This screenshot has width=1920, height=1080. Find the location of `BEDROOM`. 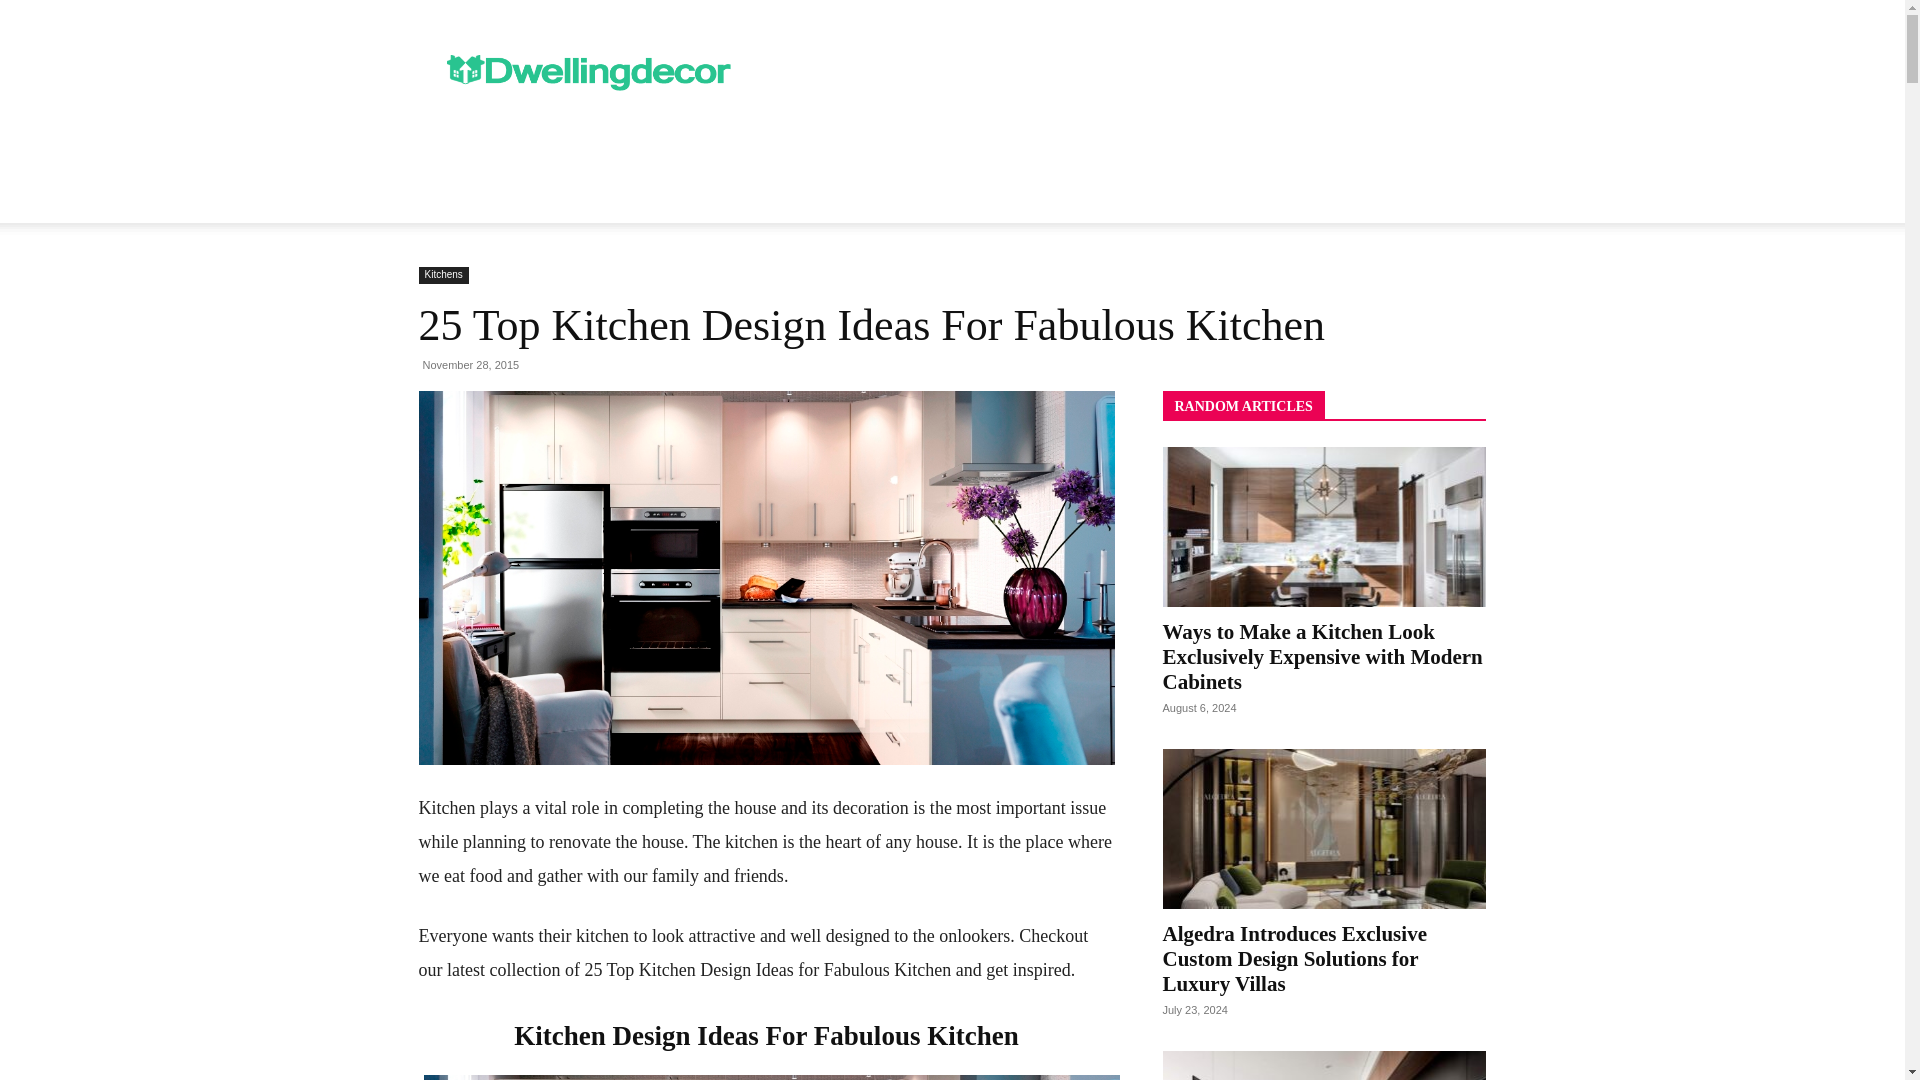

BEDROOM is located at coordinates (724, 150).